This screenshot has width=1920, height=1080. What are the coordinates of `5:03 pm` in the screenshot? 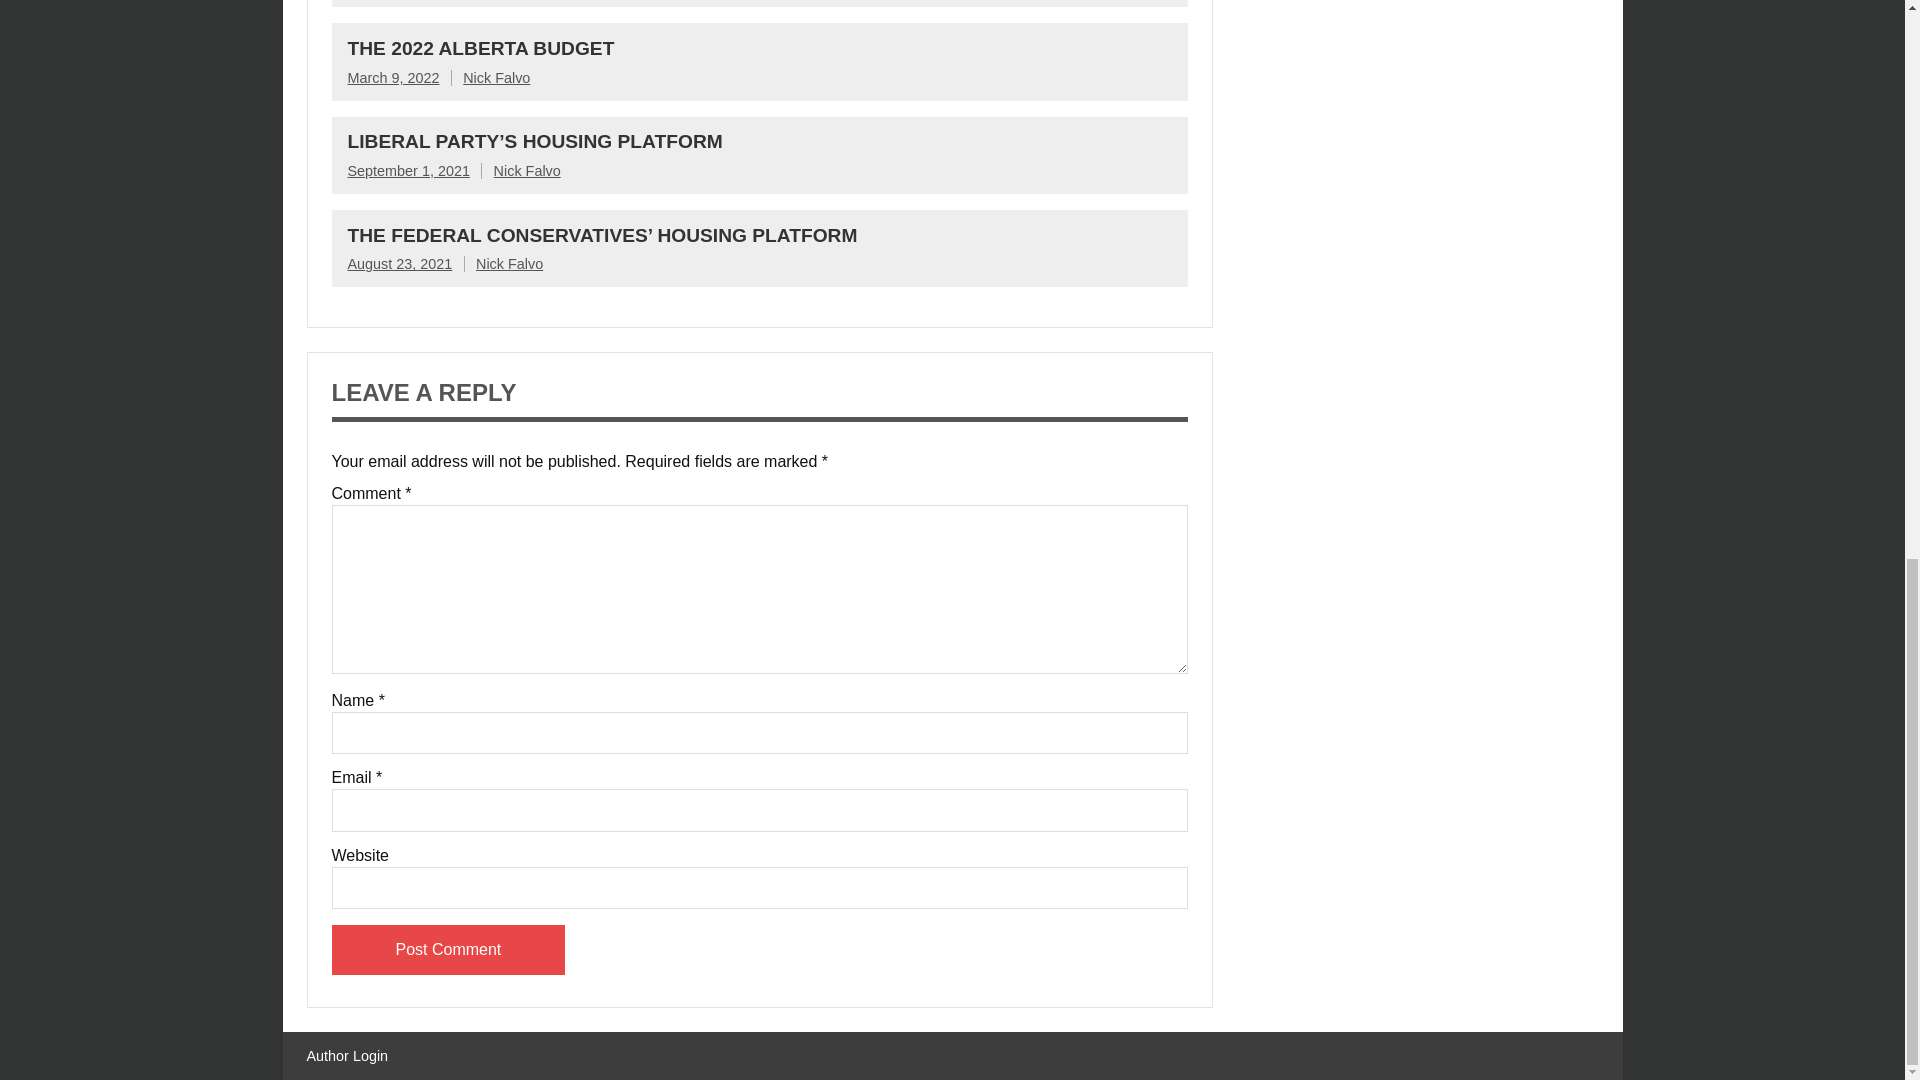 It's located at (400, 264).